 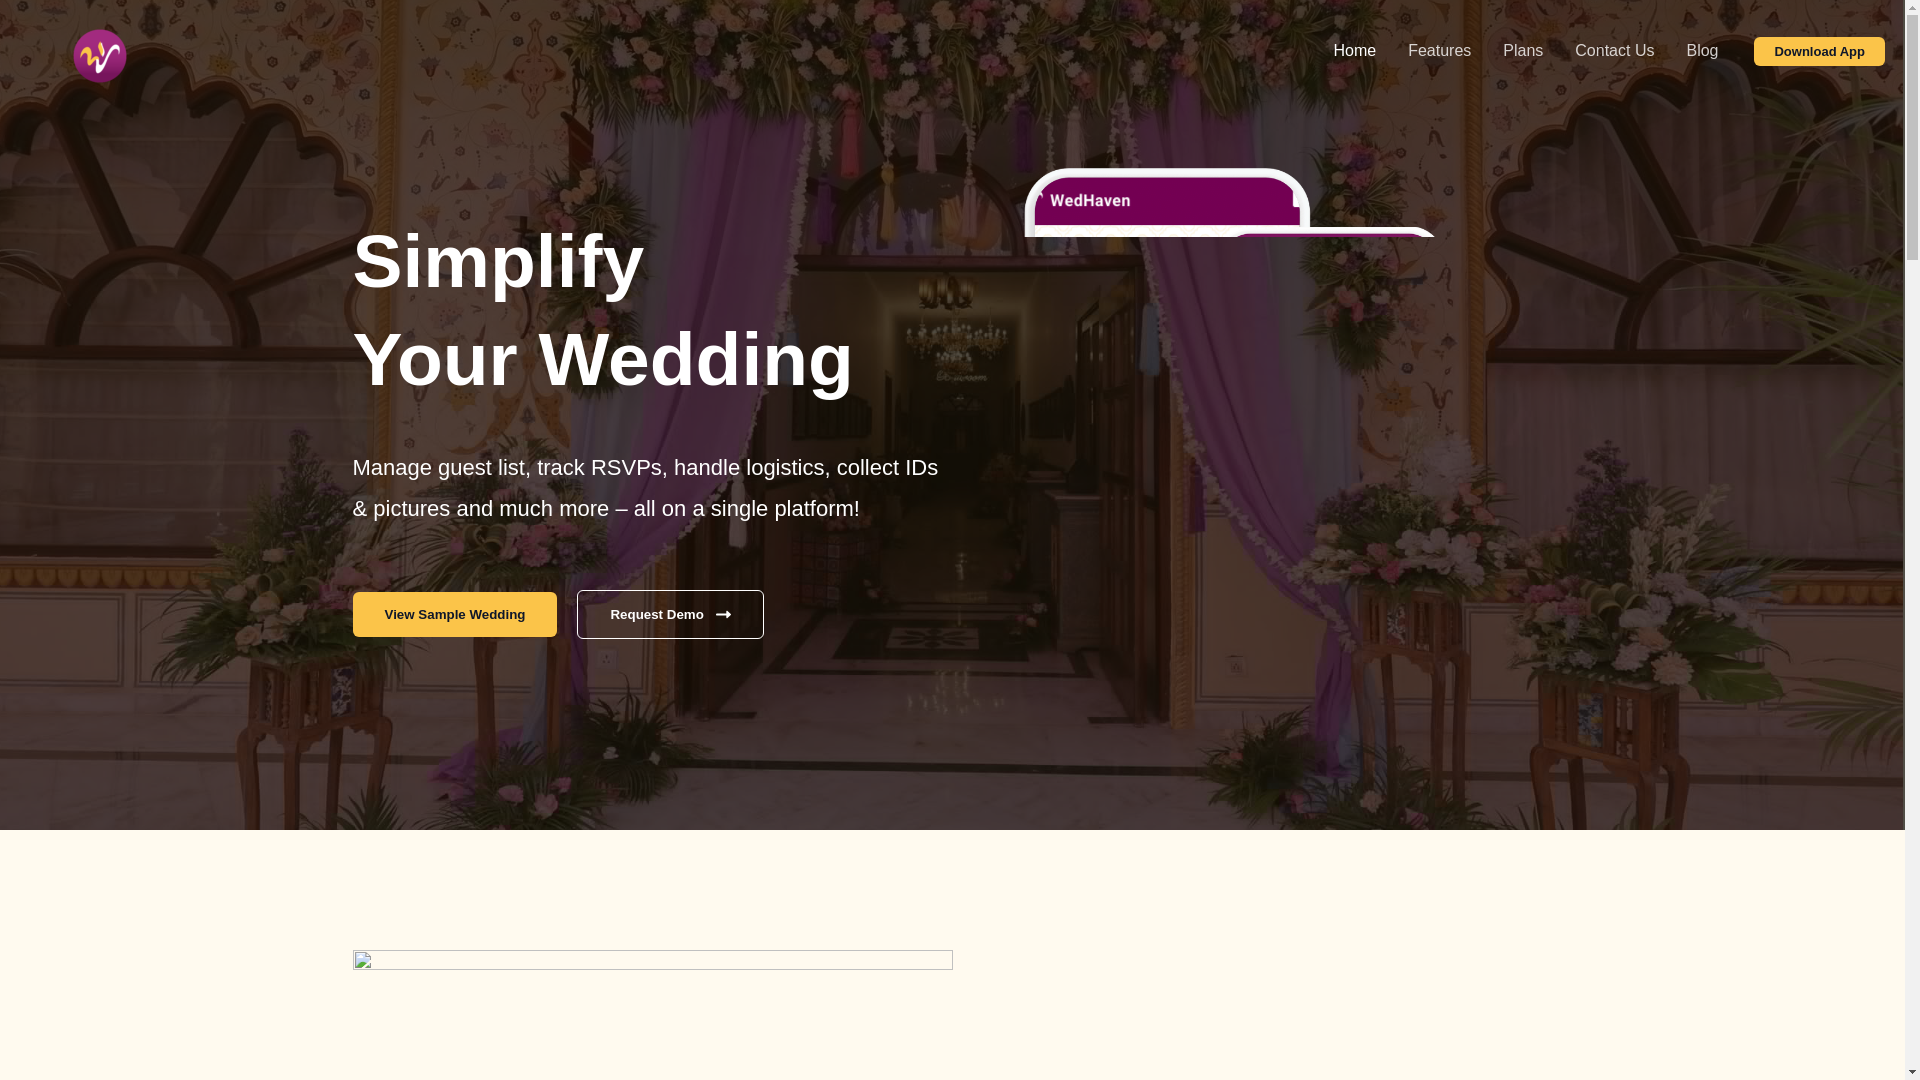 I want to click on Request Demo, so click(x=670, y=614).